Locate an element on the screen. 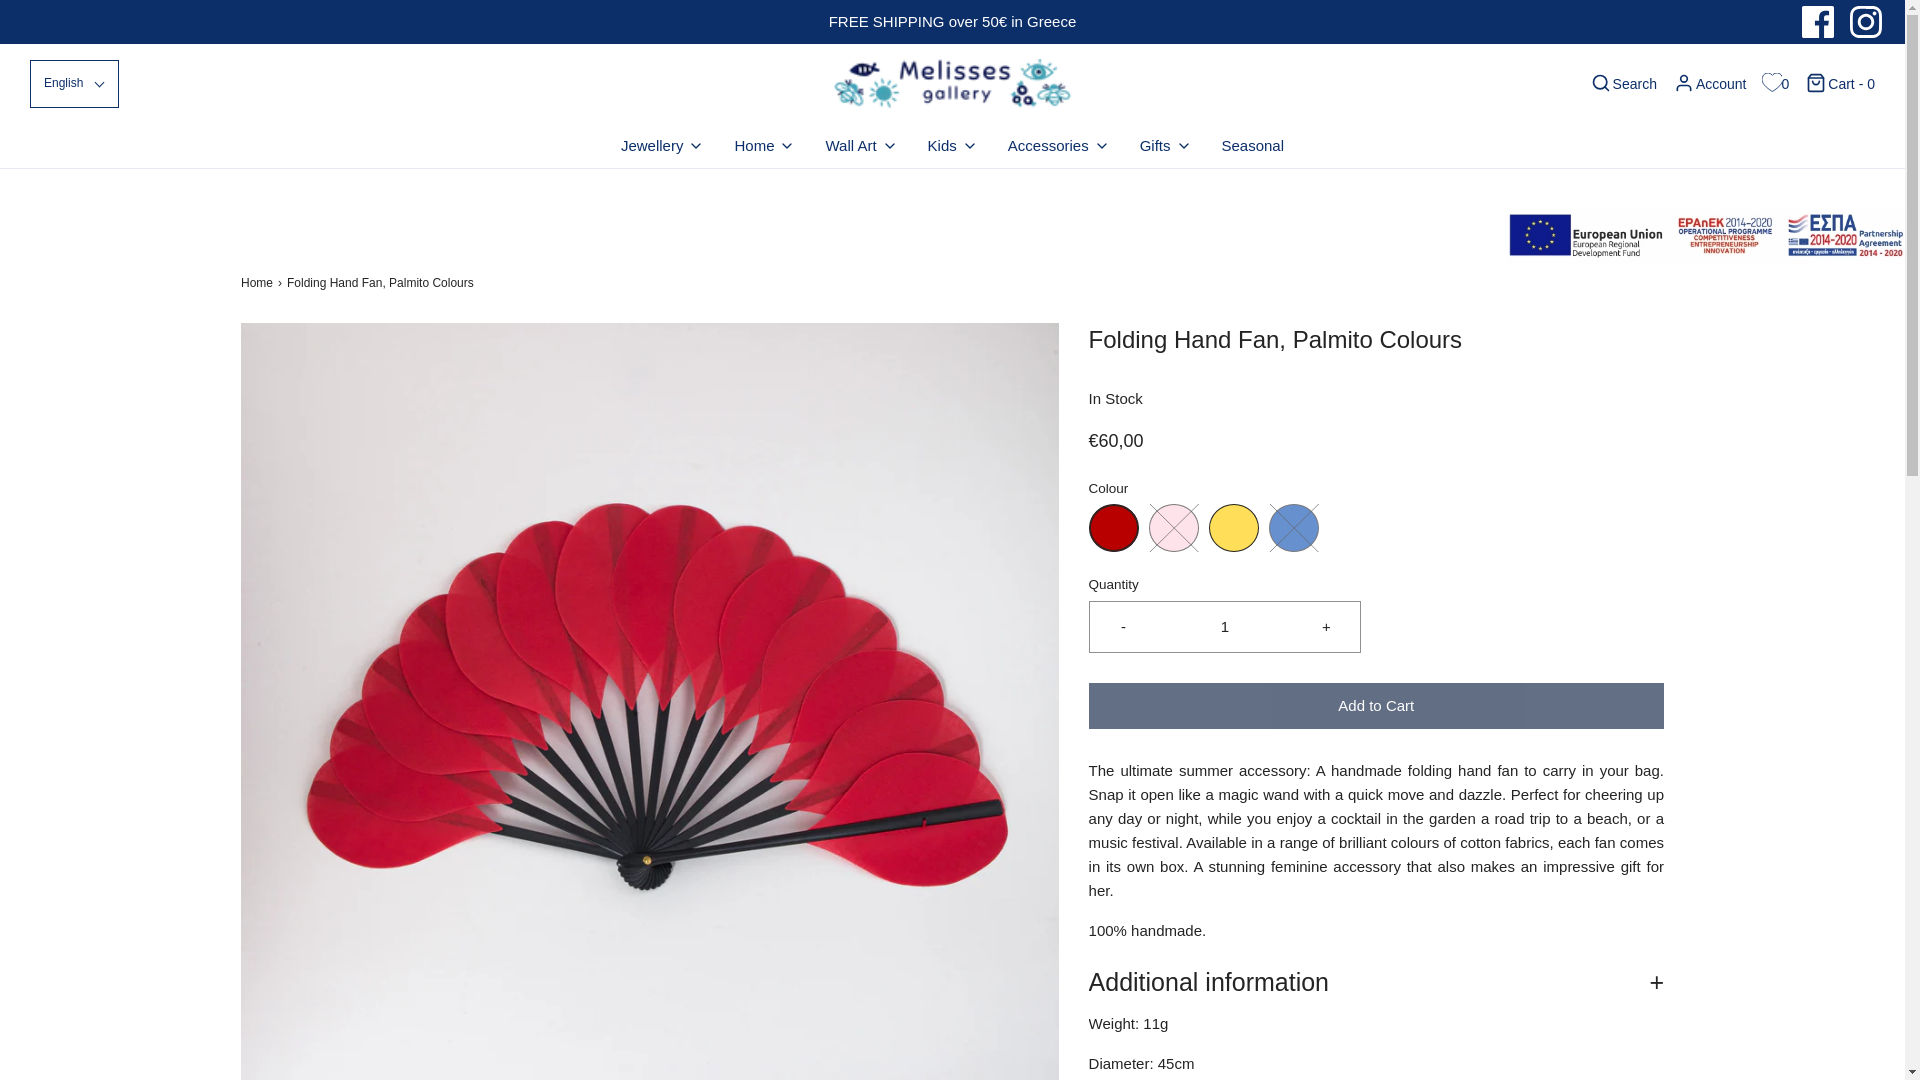 The image size is (1920, 1080). Kids is located at coordinates (952, 146).